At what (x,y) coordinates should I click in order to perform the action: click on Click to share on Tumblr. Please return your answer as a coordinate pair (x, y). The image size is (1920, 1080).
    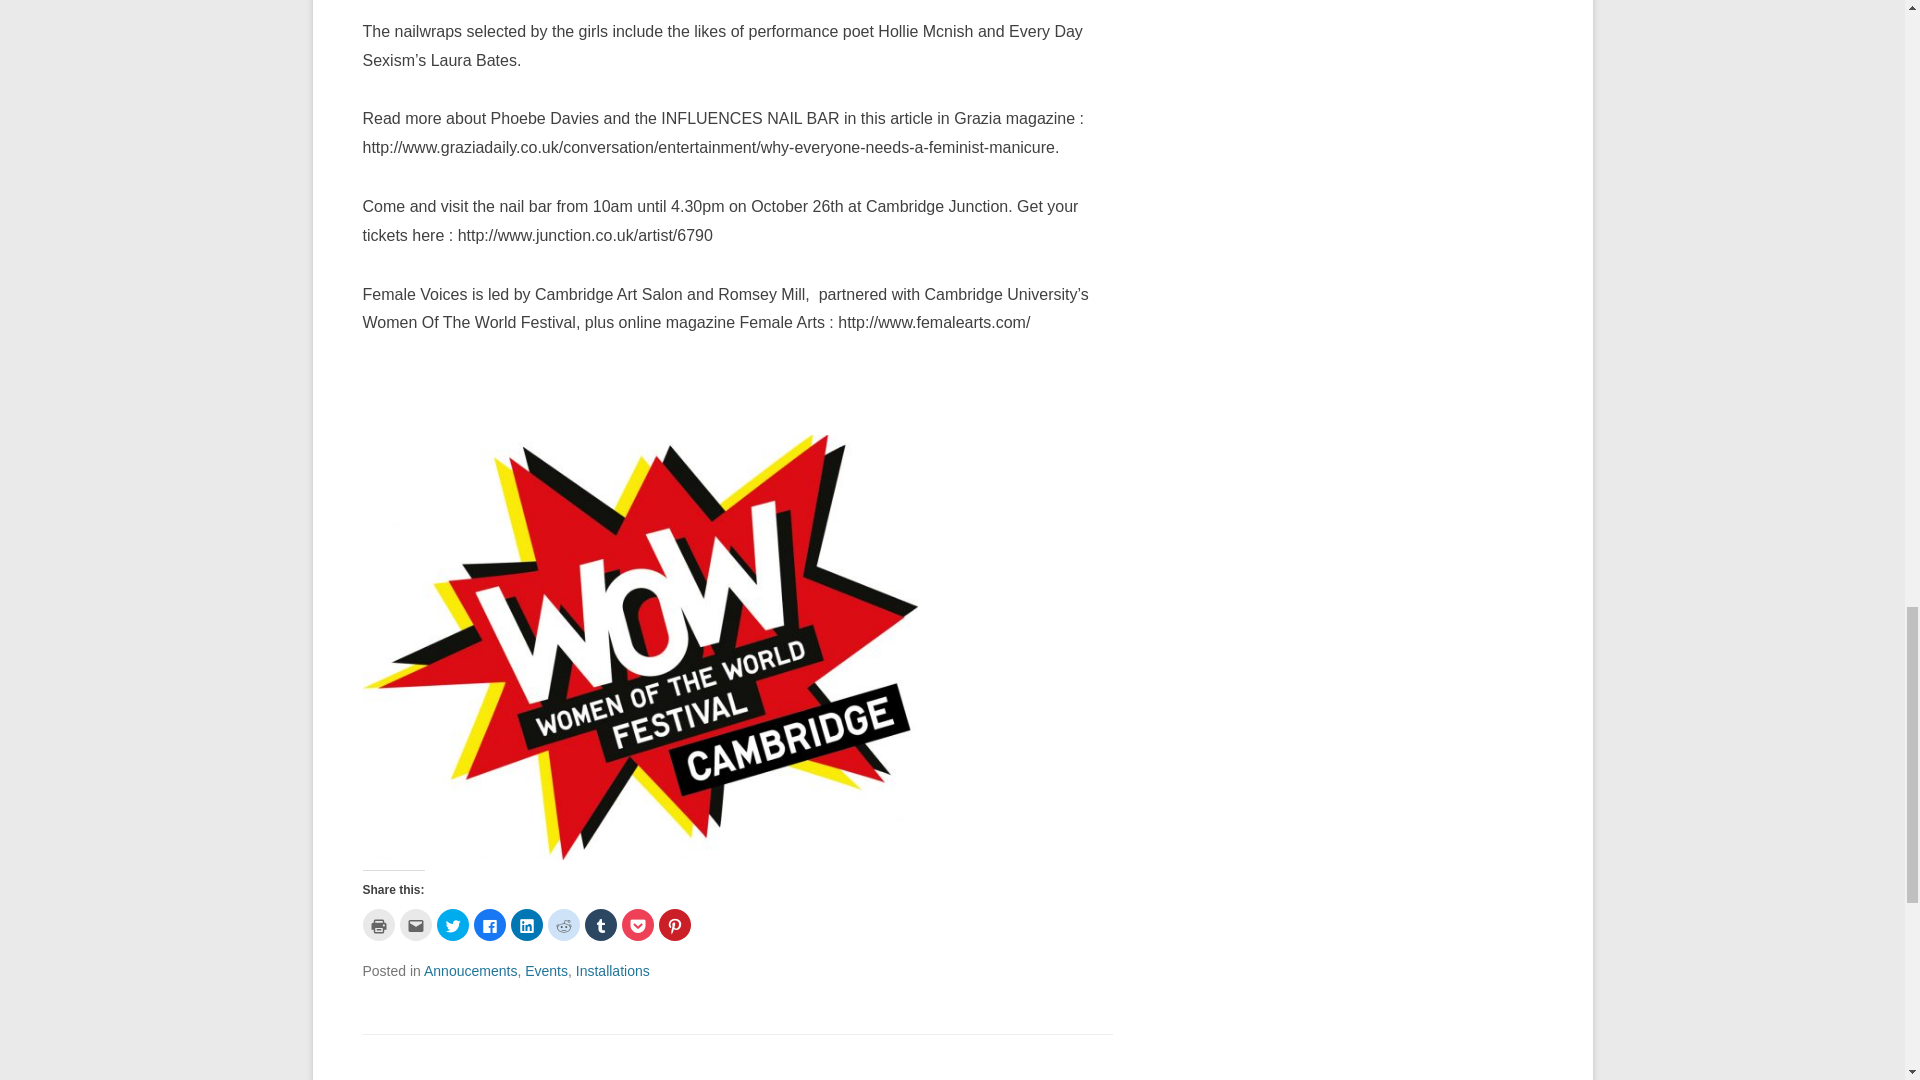
    Looking at the image, I should click on (600, 924).